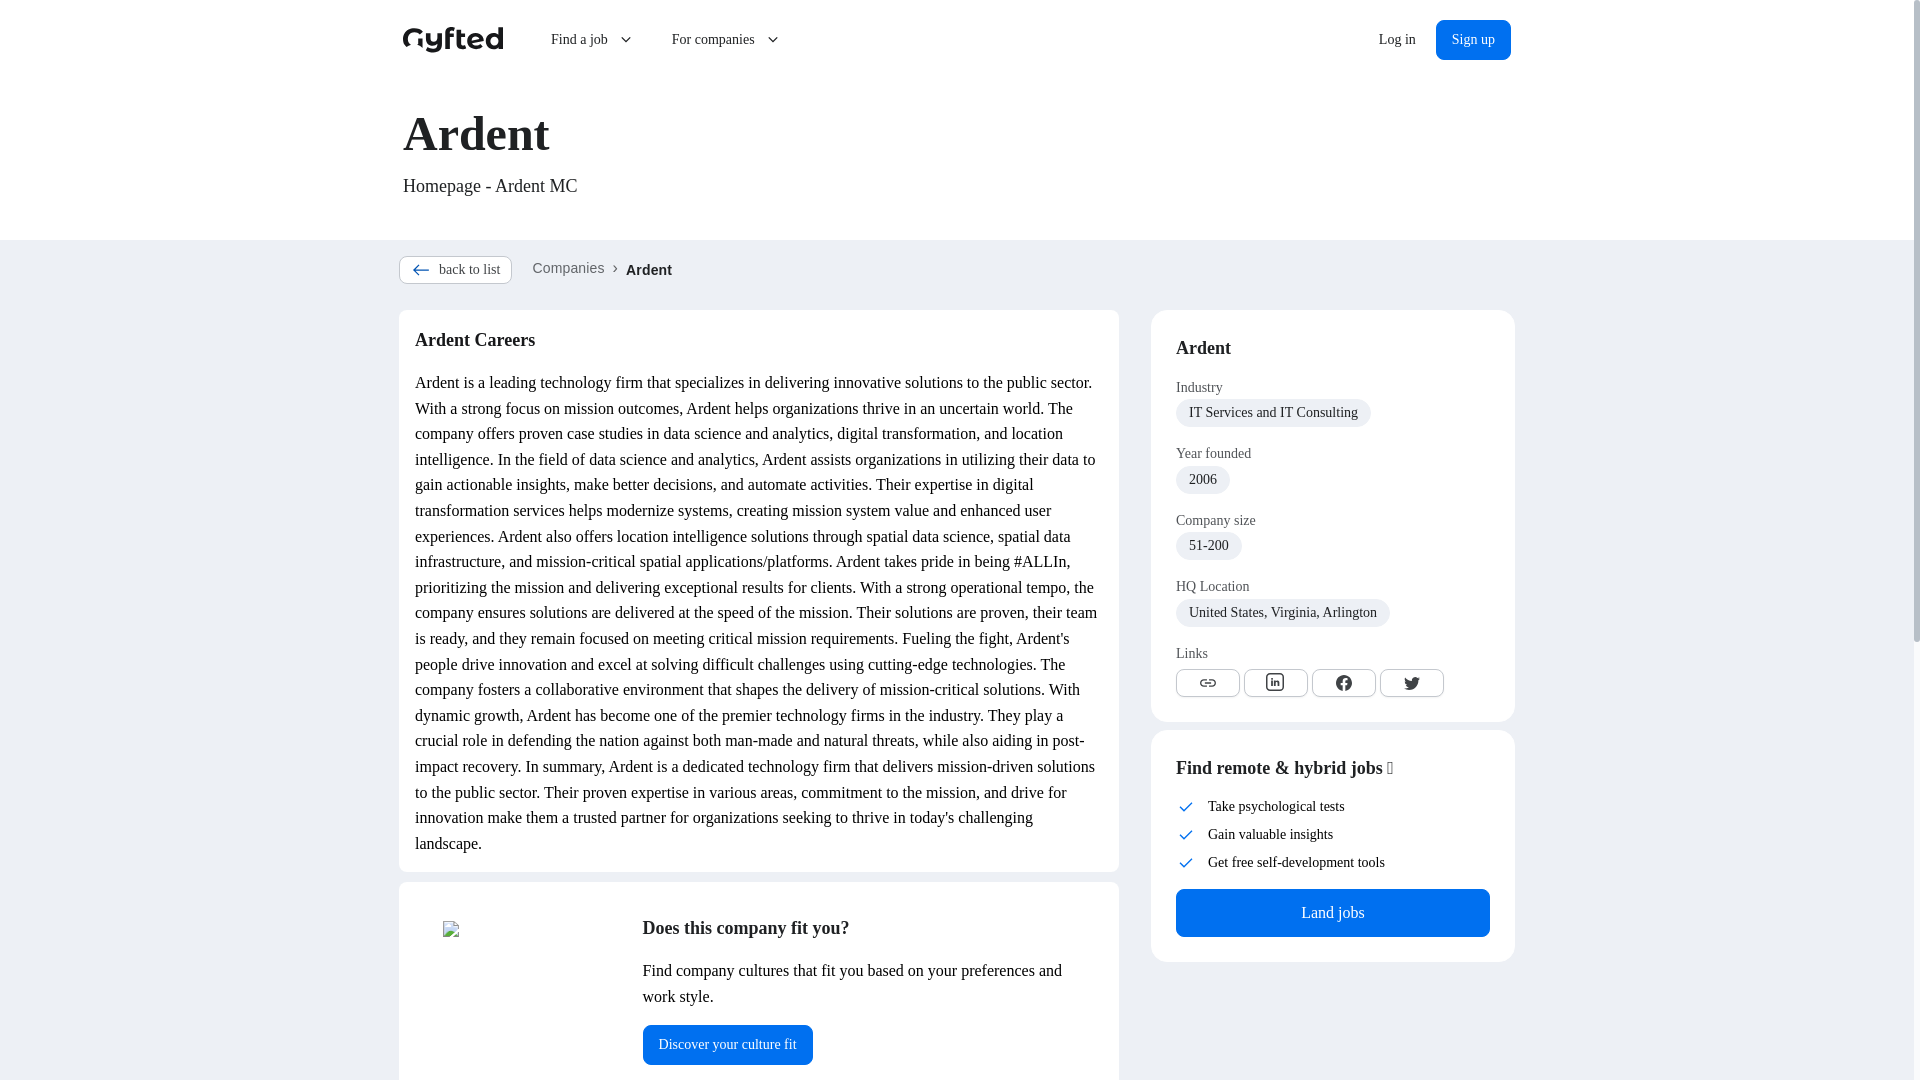 This screenshot has width=1920, height=1080. Describe the element at coordinates (728, 1044) in the screenshot. I see `Discover your culture fit` at that location.